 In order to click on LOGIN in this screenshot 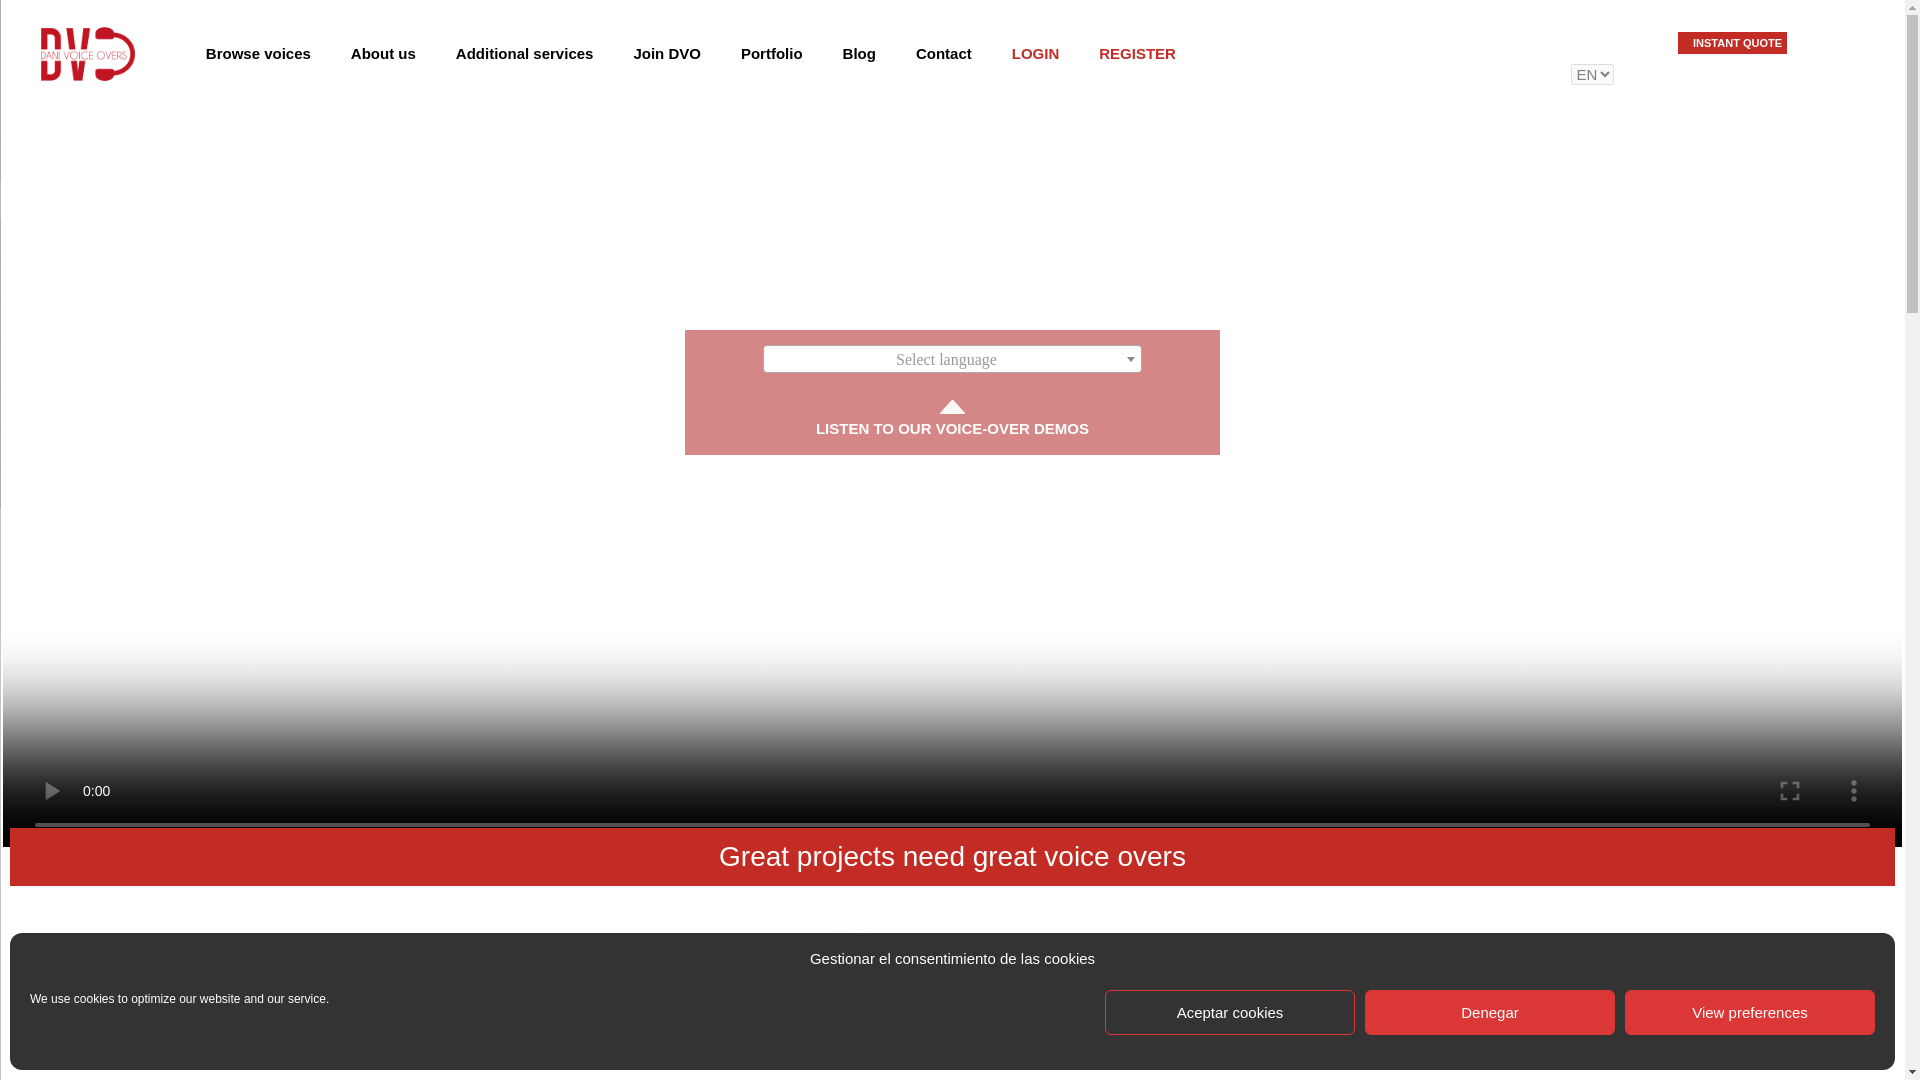, I will do `click(1036, 54)`.